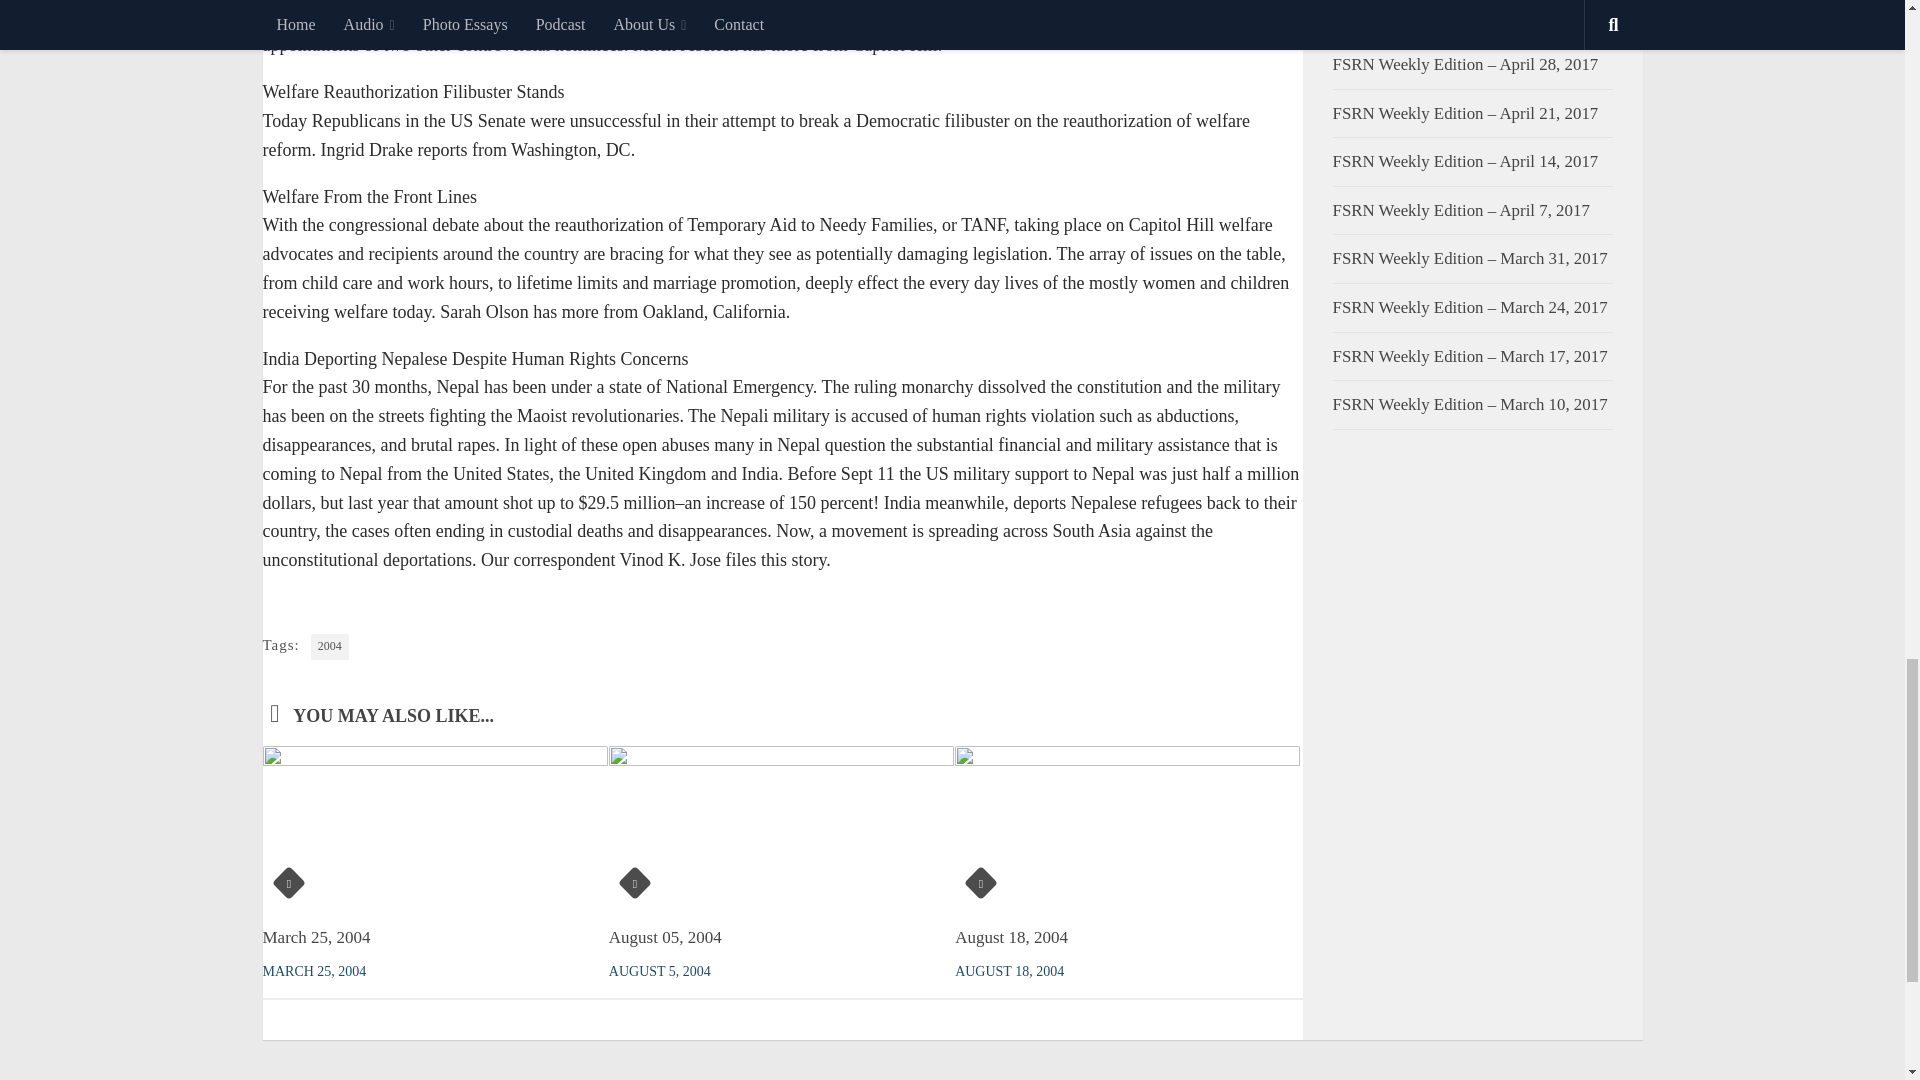  Describe the element at coordinates (330, 646) in the screenshot. I see `2004` at that location.